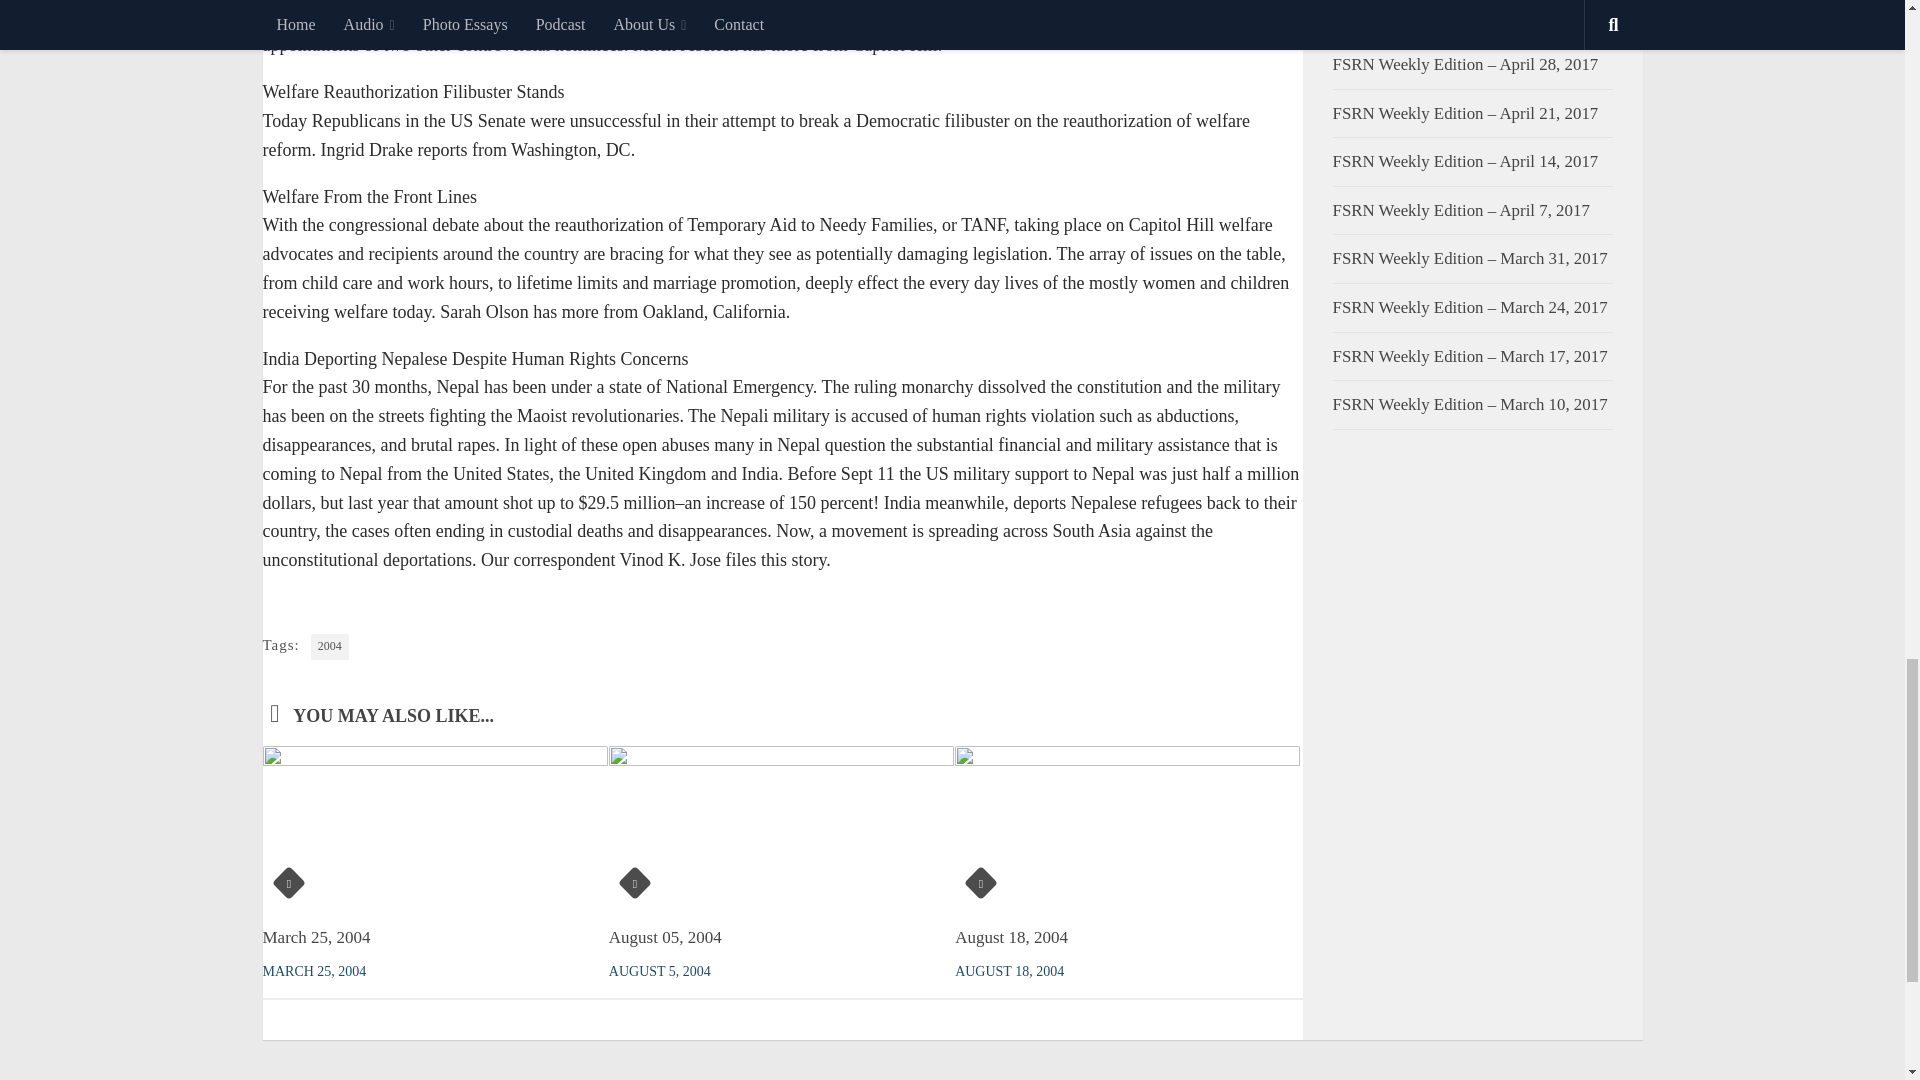  Describe the element at coordinates (330, 646) in the screenshot. I see `2004` at that location.